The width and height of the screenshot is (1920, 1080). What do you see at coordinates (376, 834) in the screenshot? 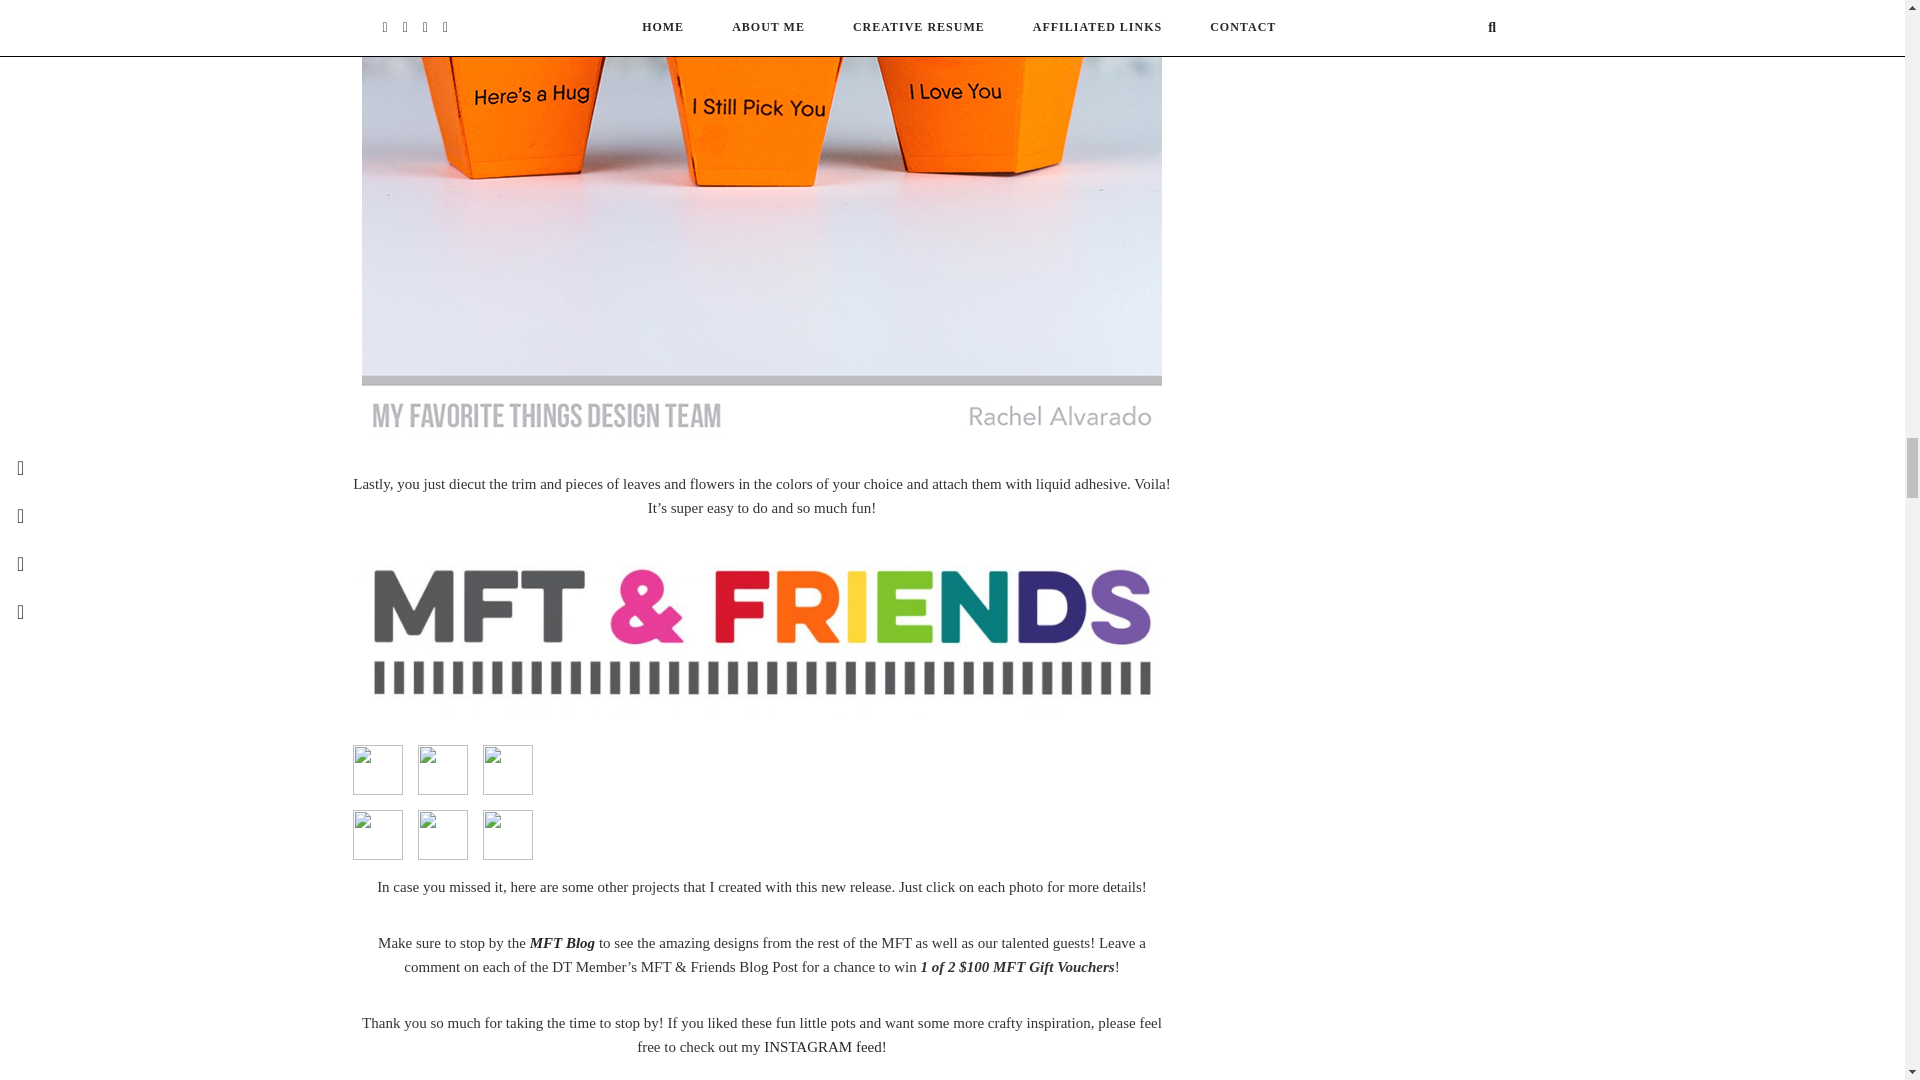
I see `Mar CD Day 4` at bounding box center [376, 834].